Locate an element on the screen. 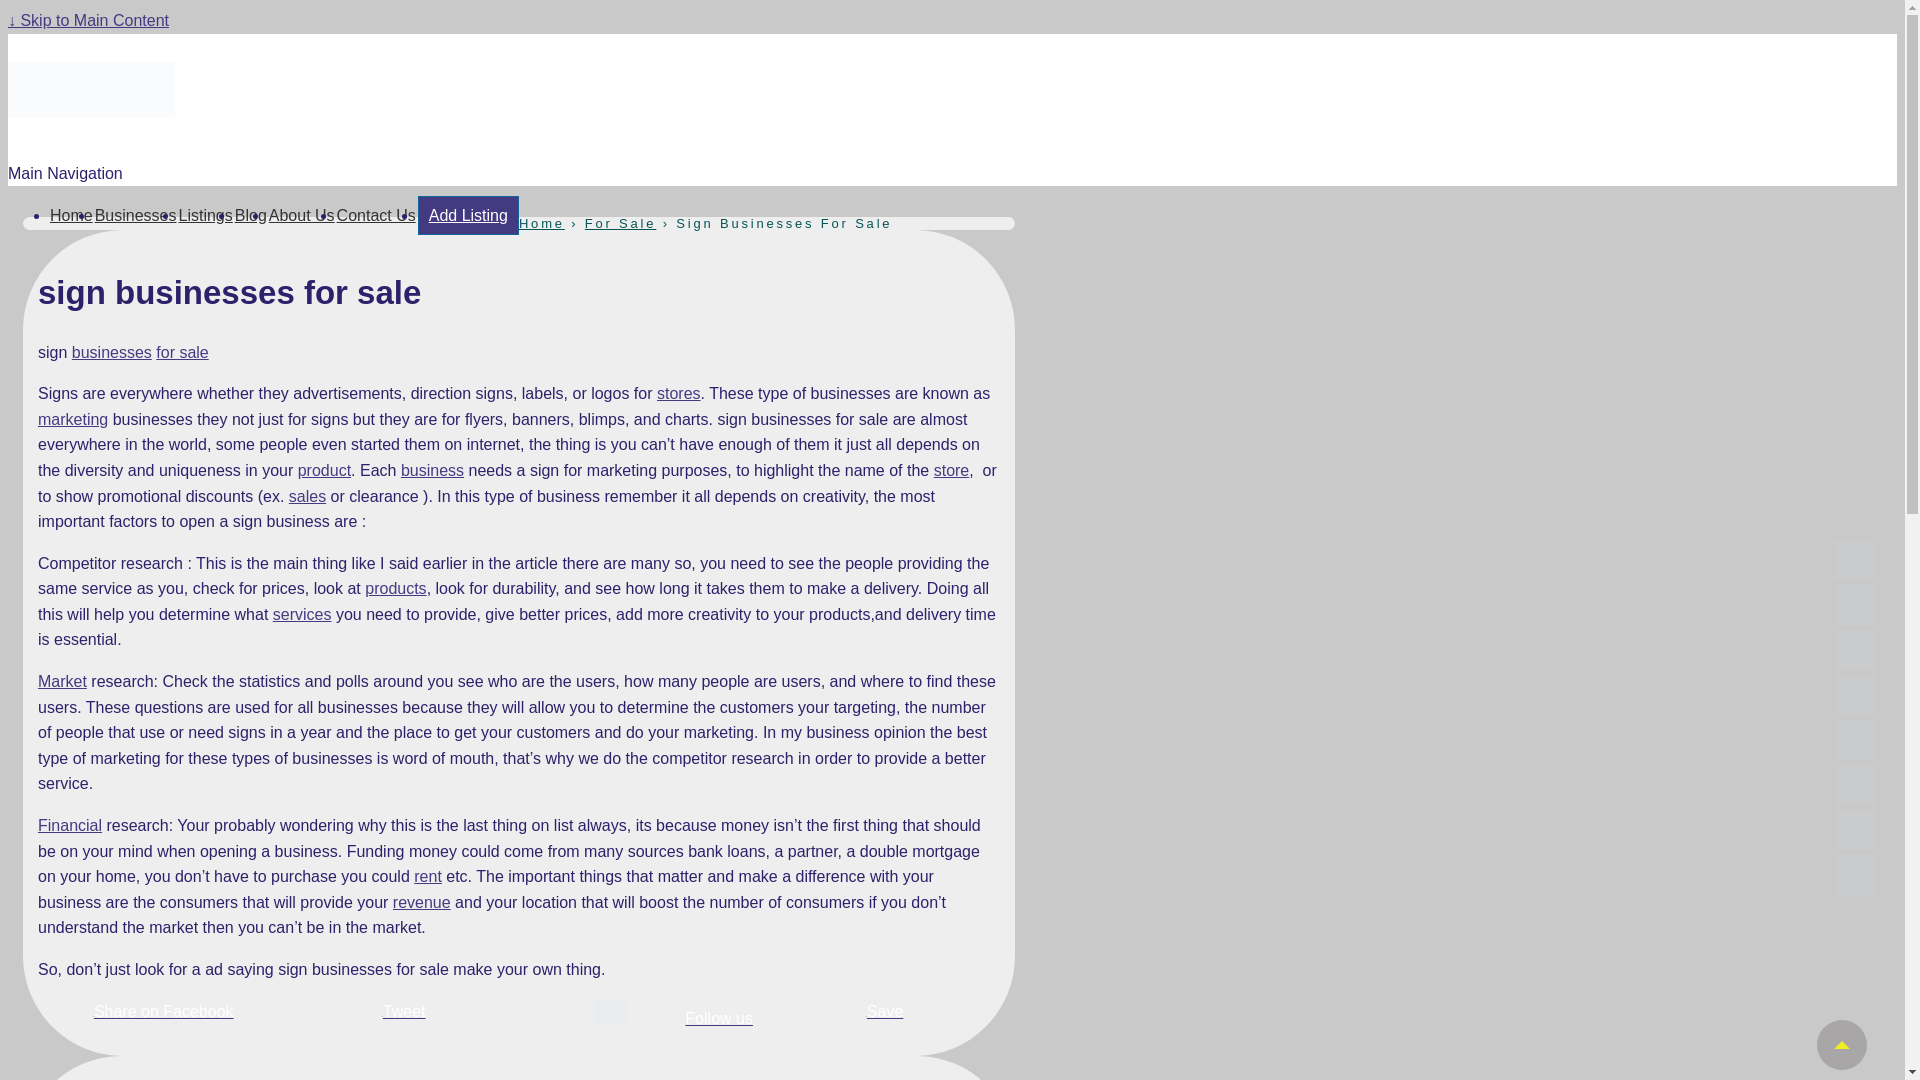 The image size is (1920, 1080). Facebook is located at coordinates (1855, 649).